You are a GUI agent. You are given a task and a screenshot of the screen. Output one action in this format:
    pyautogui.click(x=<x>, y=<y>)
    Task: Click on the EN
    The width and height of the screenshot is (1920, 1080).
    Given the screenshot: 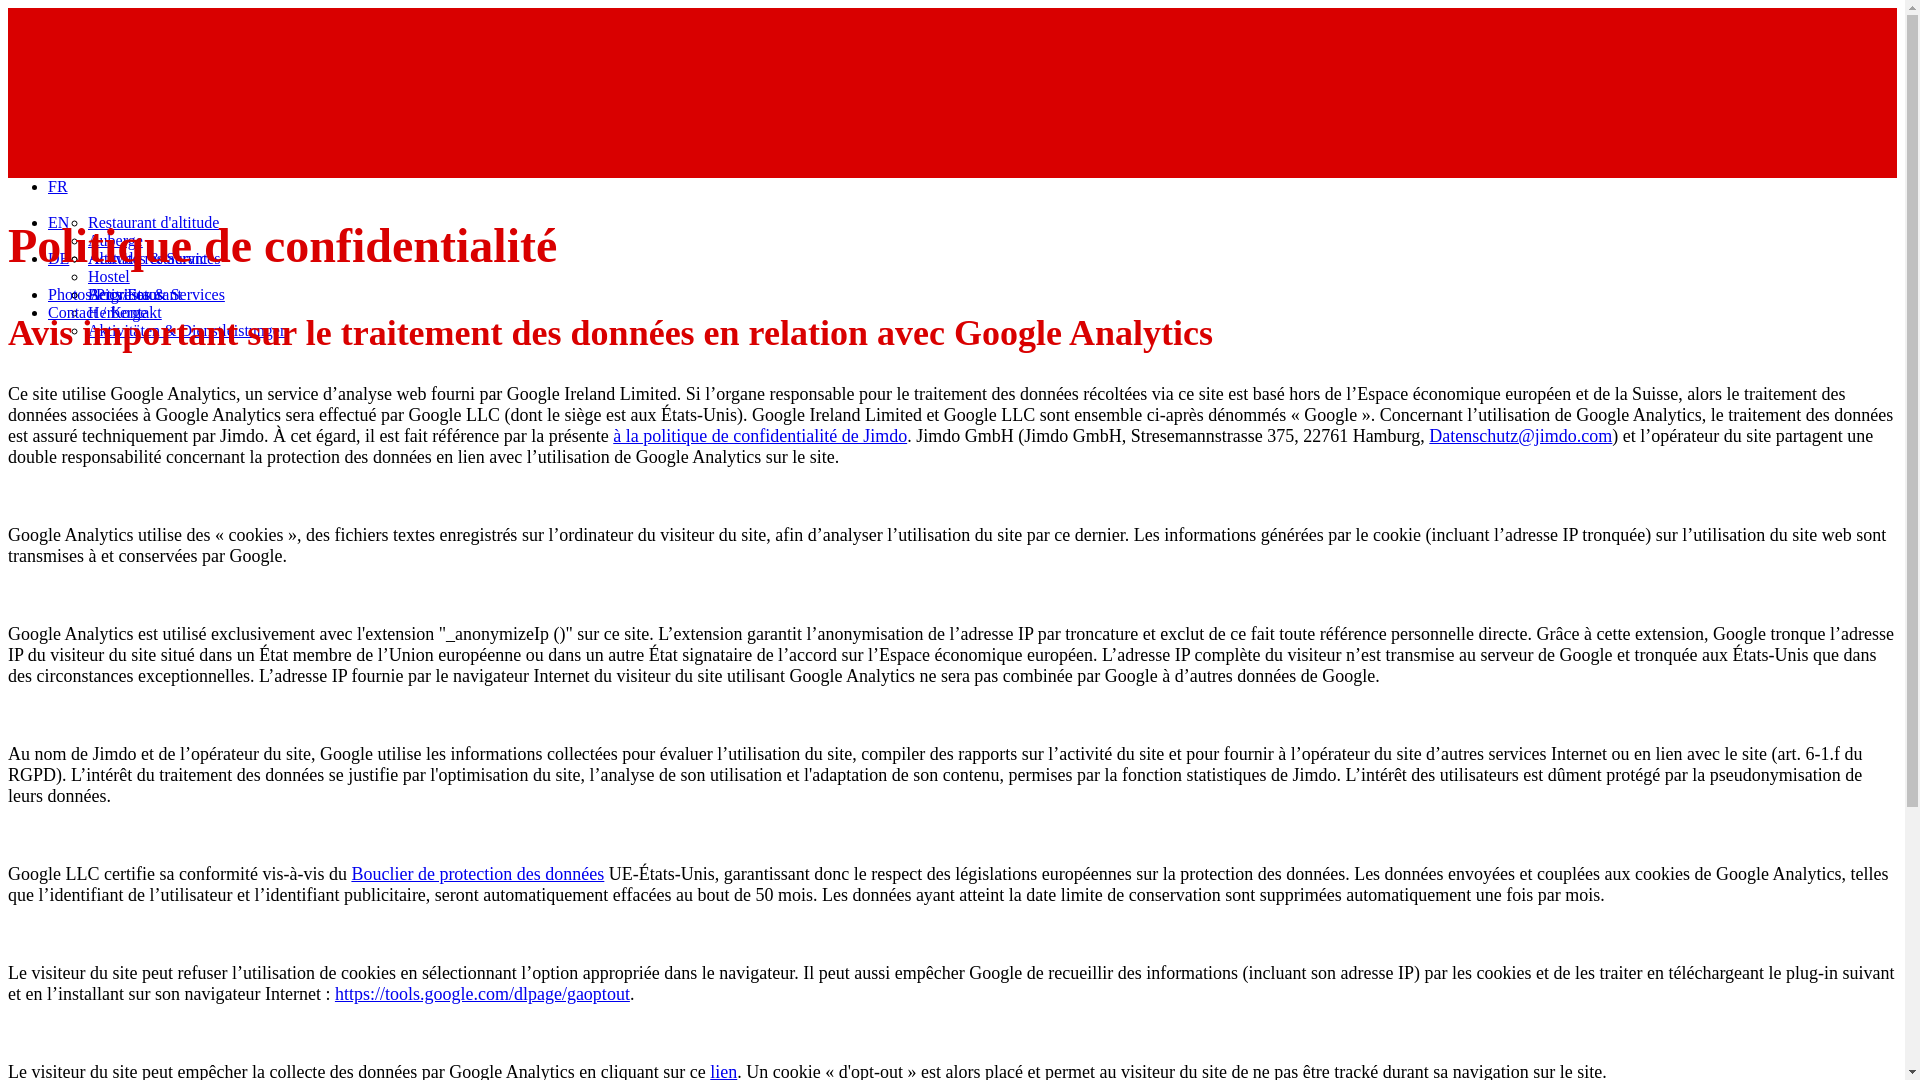 What is the action you would take?
    pyautogui.click(x=58, y=222)
    